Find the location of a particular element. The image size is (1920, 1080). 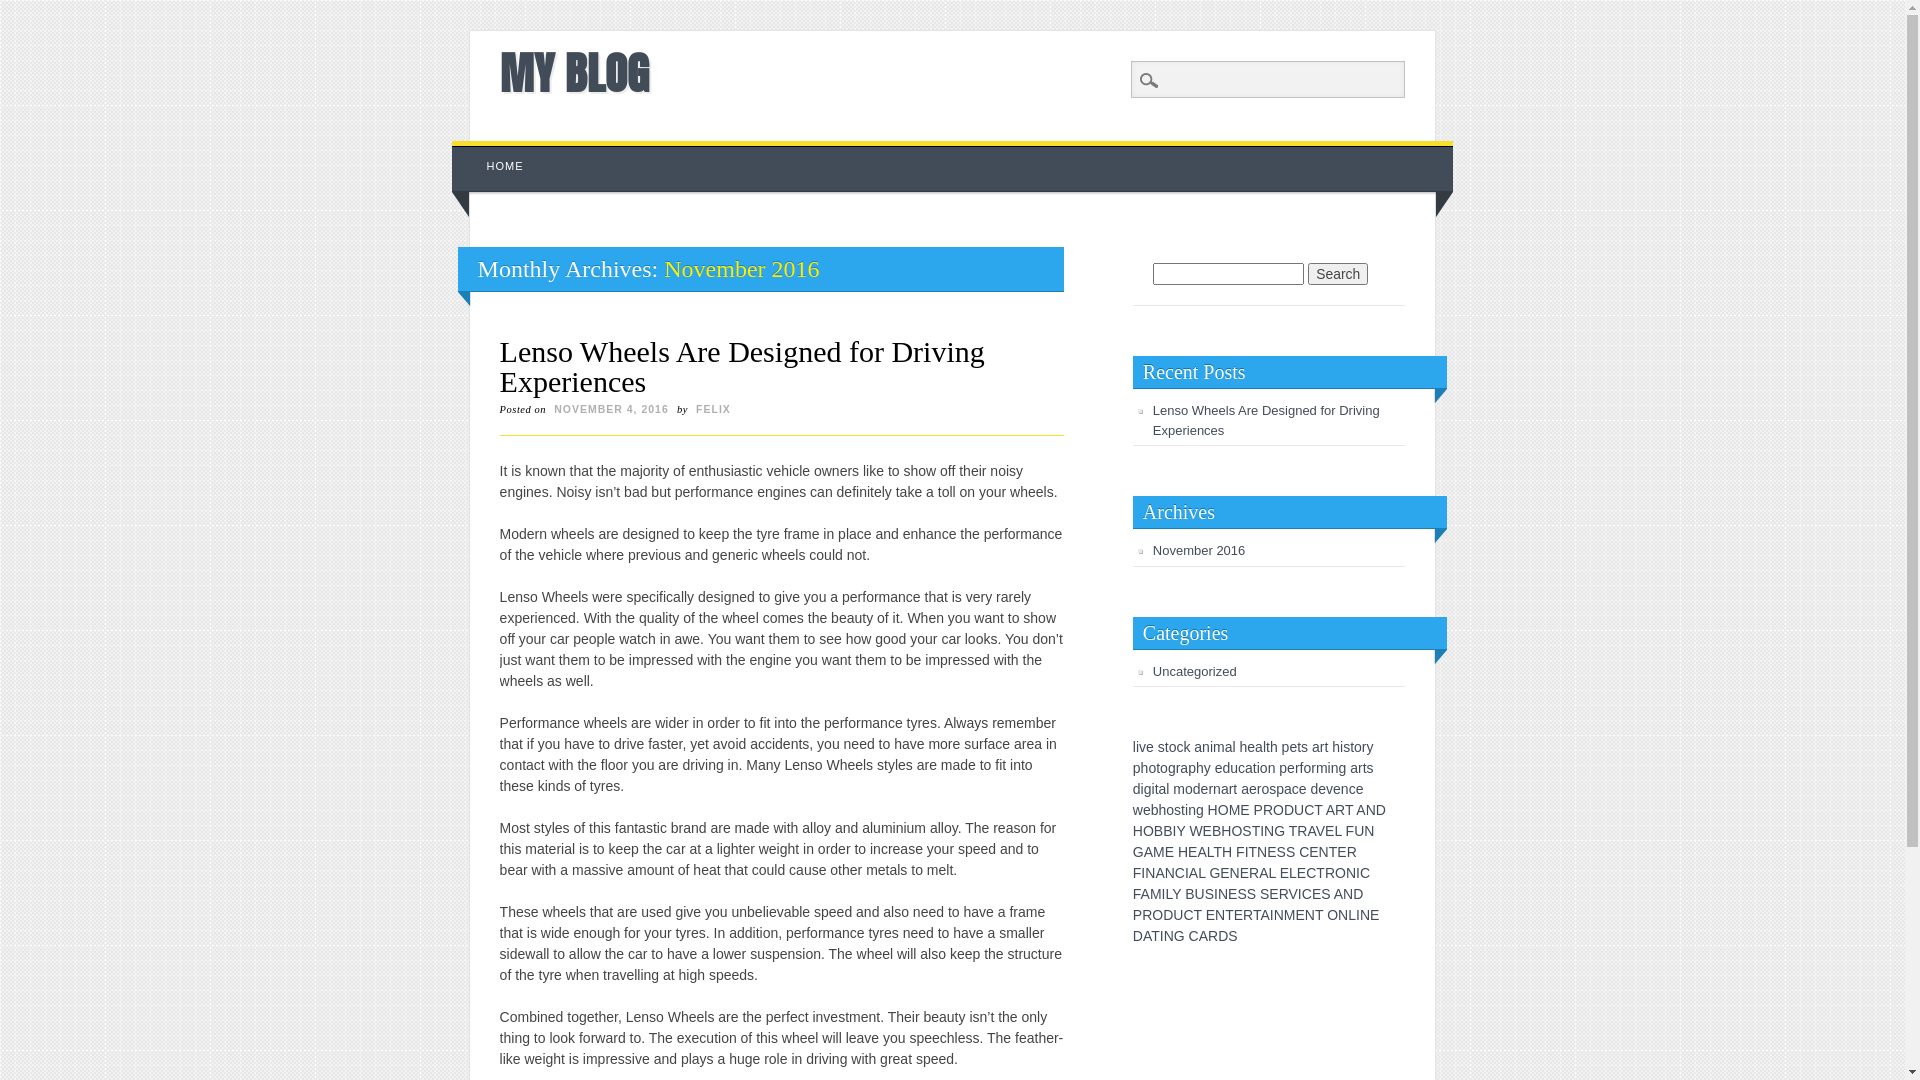

M is located at coordinates (1156, 894).